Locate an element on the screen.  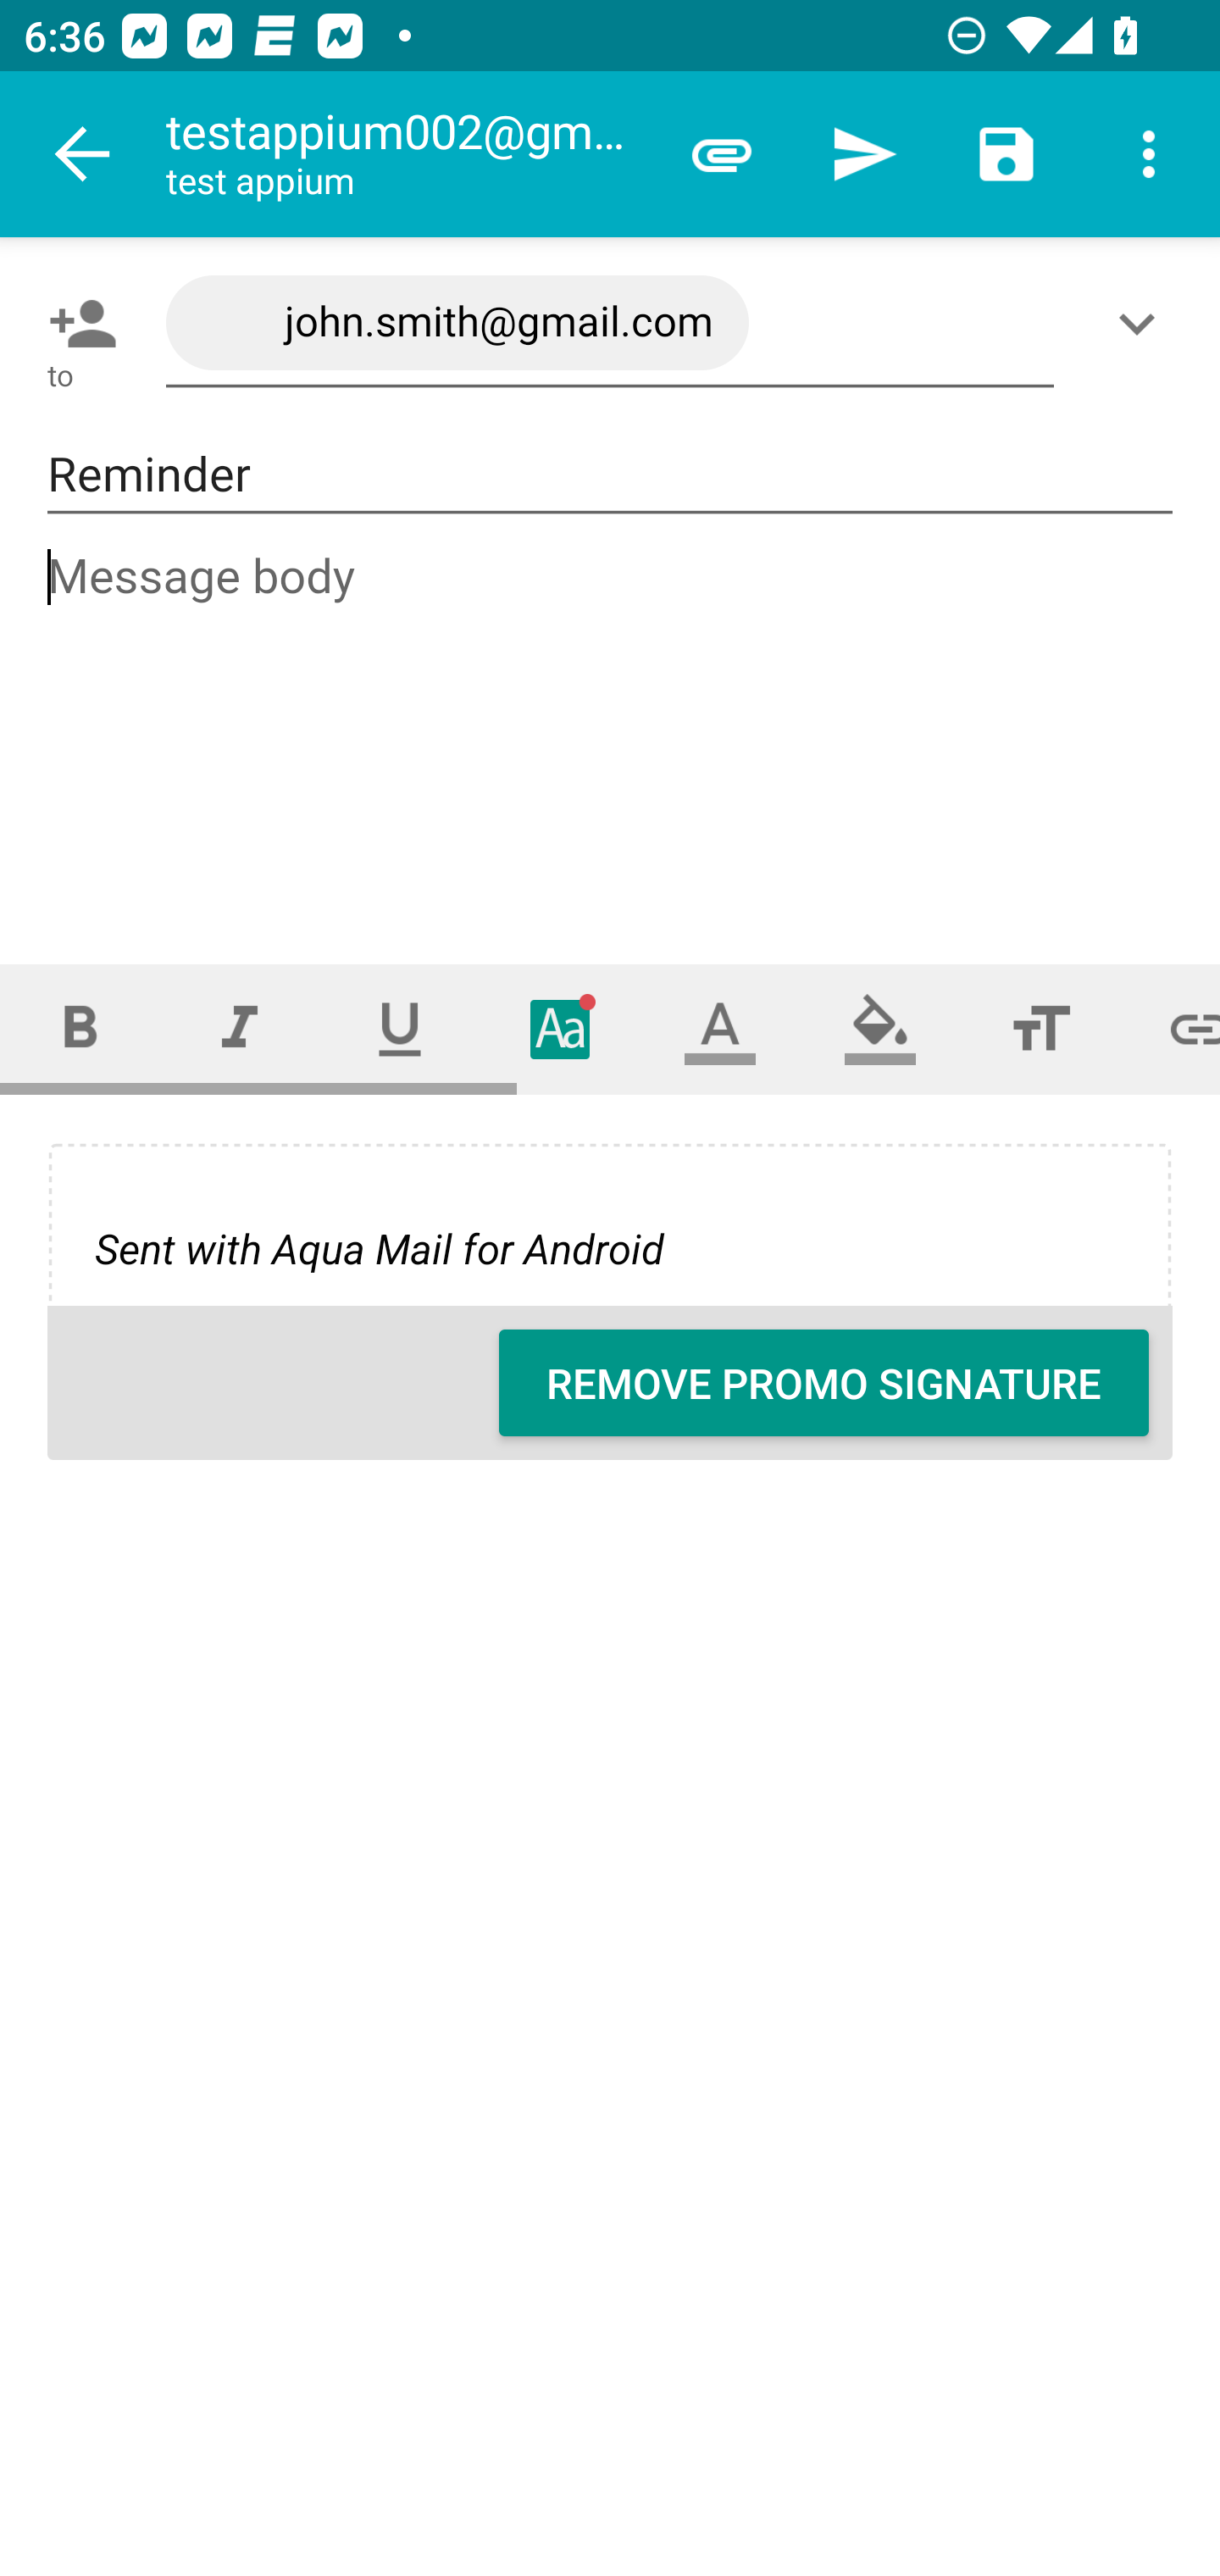
Font size is located at coordinates (1040, 1029).